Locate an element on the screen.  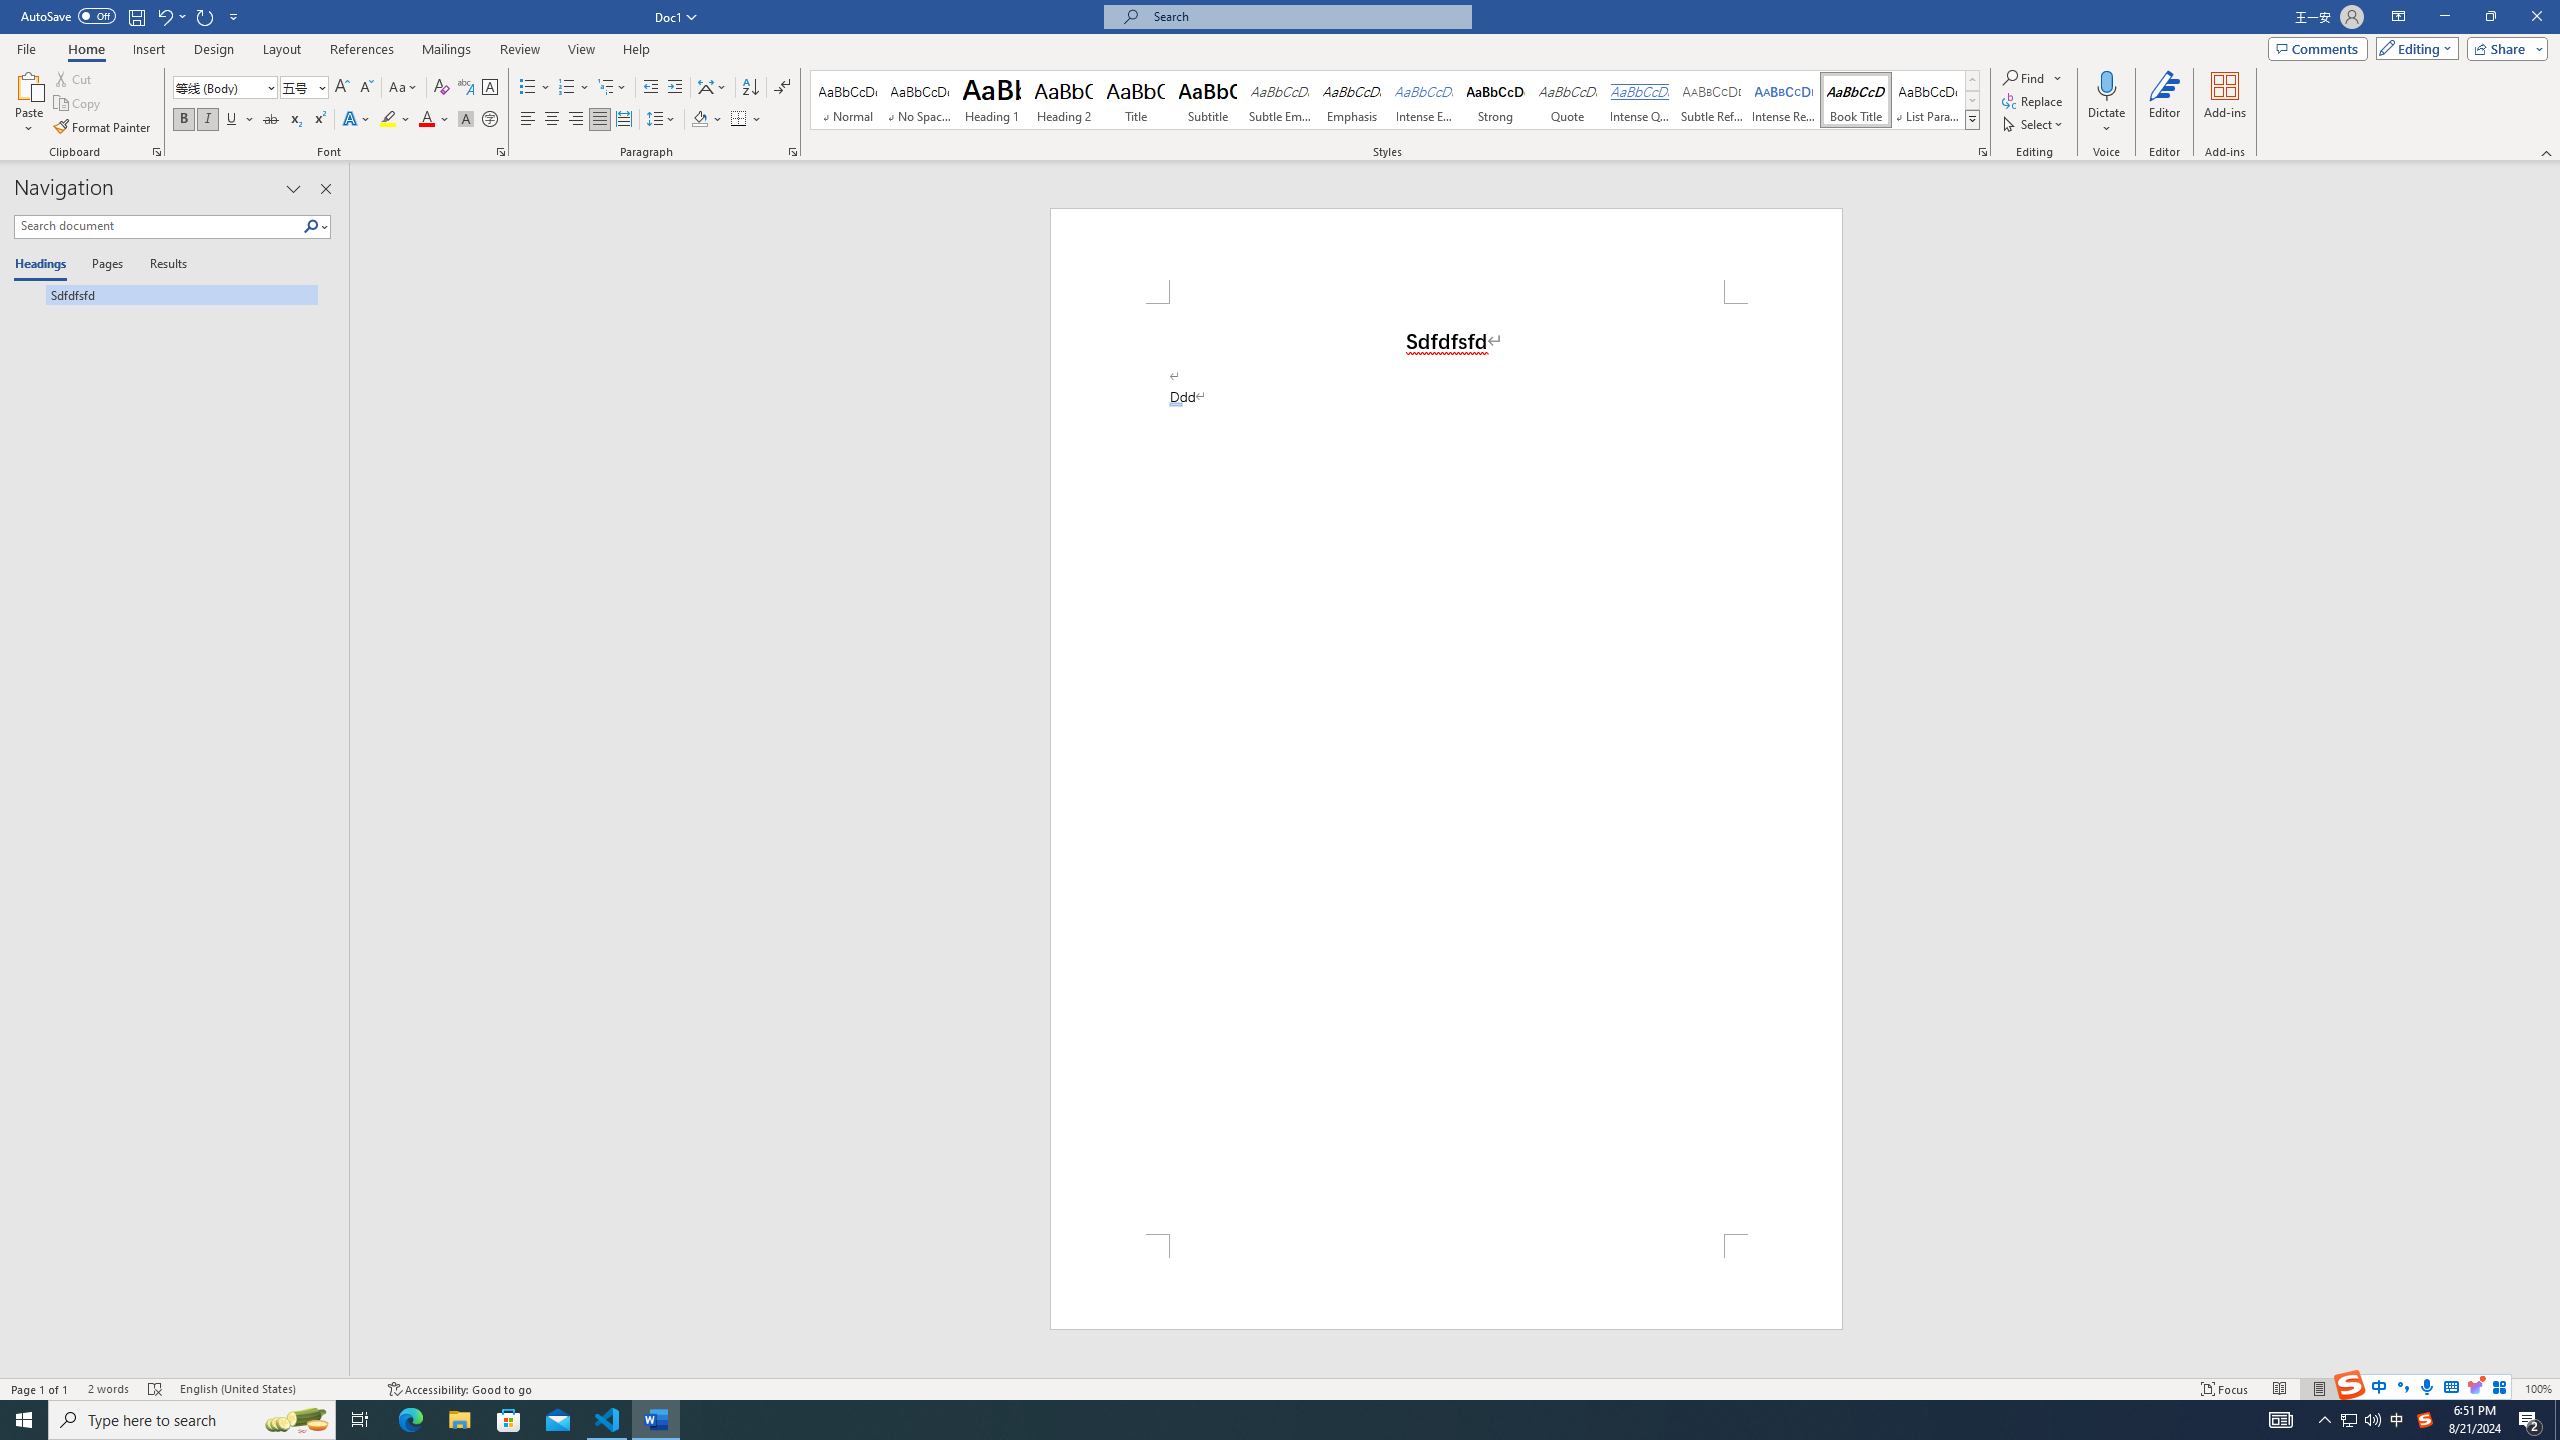
Phonetic Guide... is located at coordinates (466, 88).